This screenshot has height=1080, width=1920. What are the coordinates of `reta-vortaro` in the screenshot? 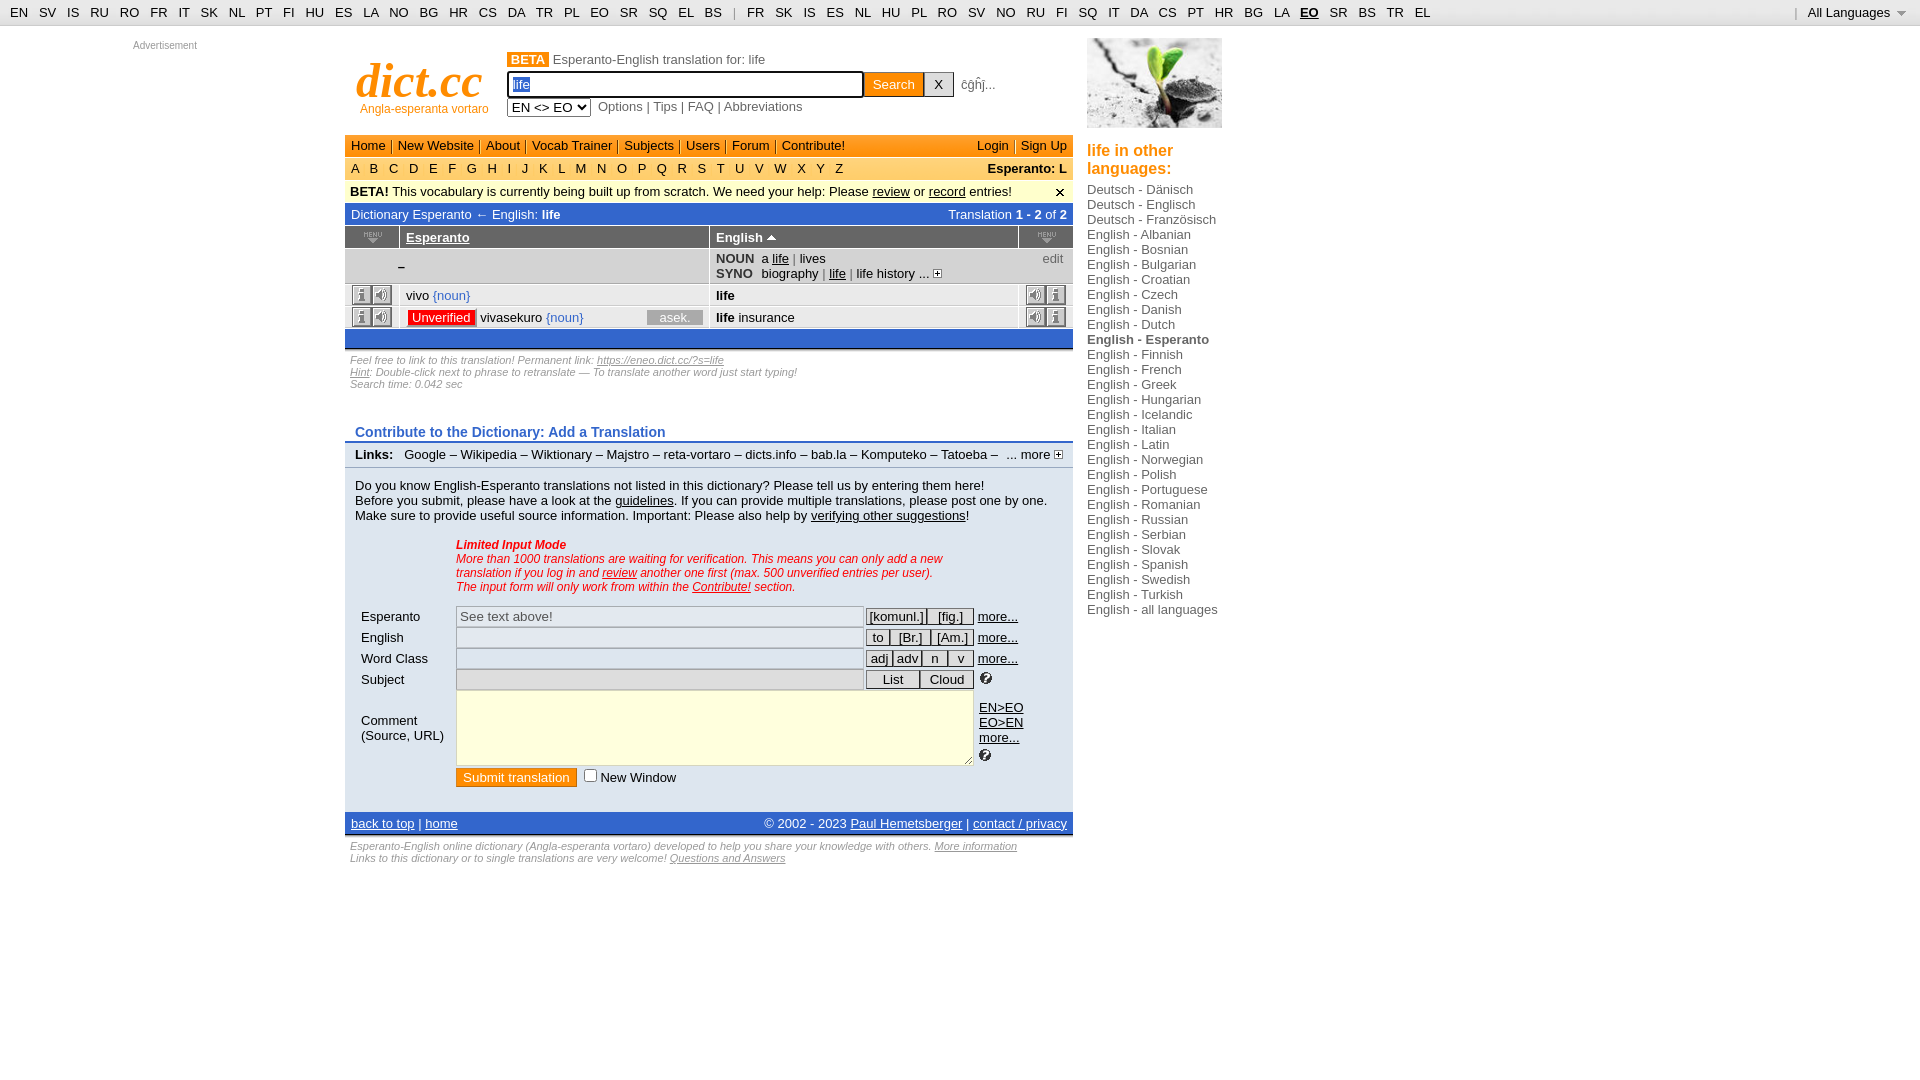 It's located at (698, 454).